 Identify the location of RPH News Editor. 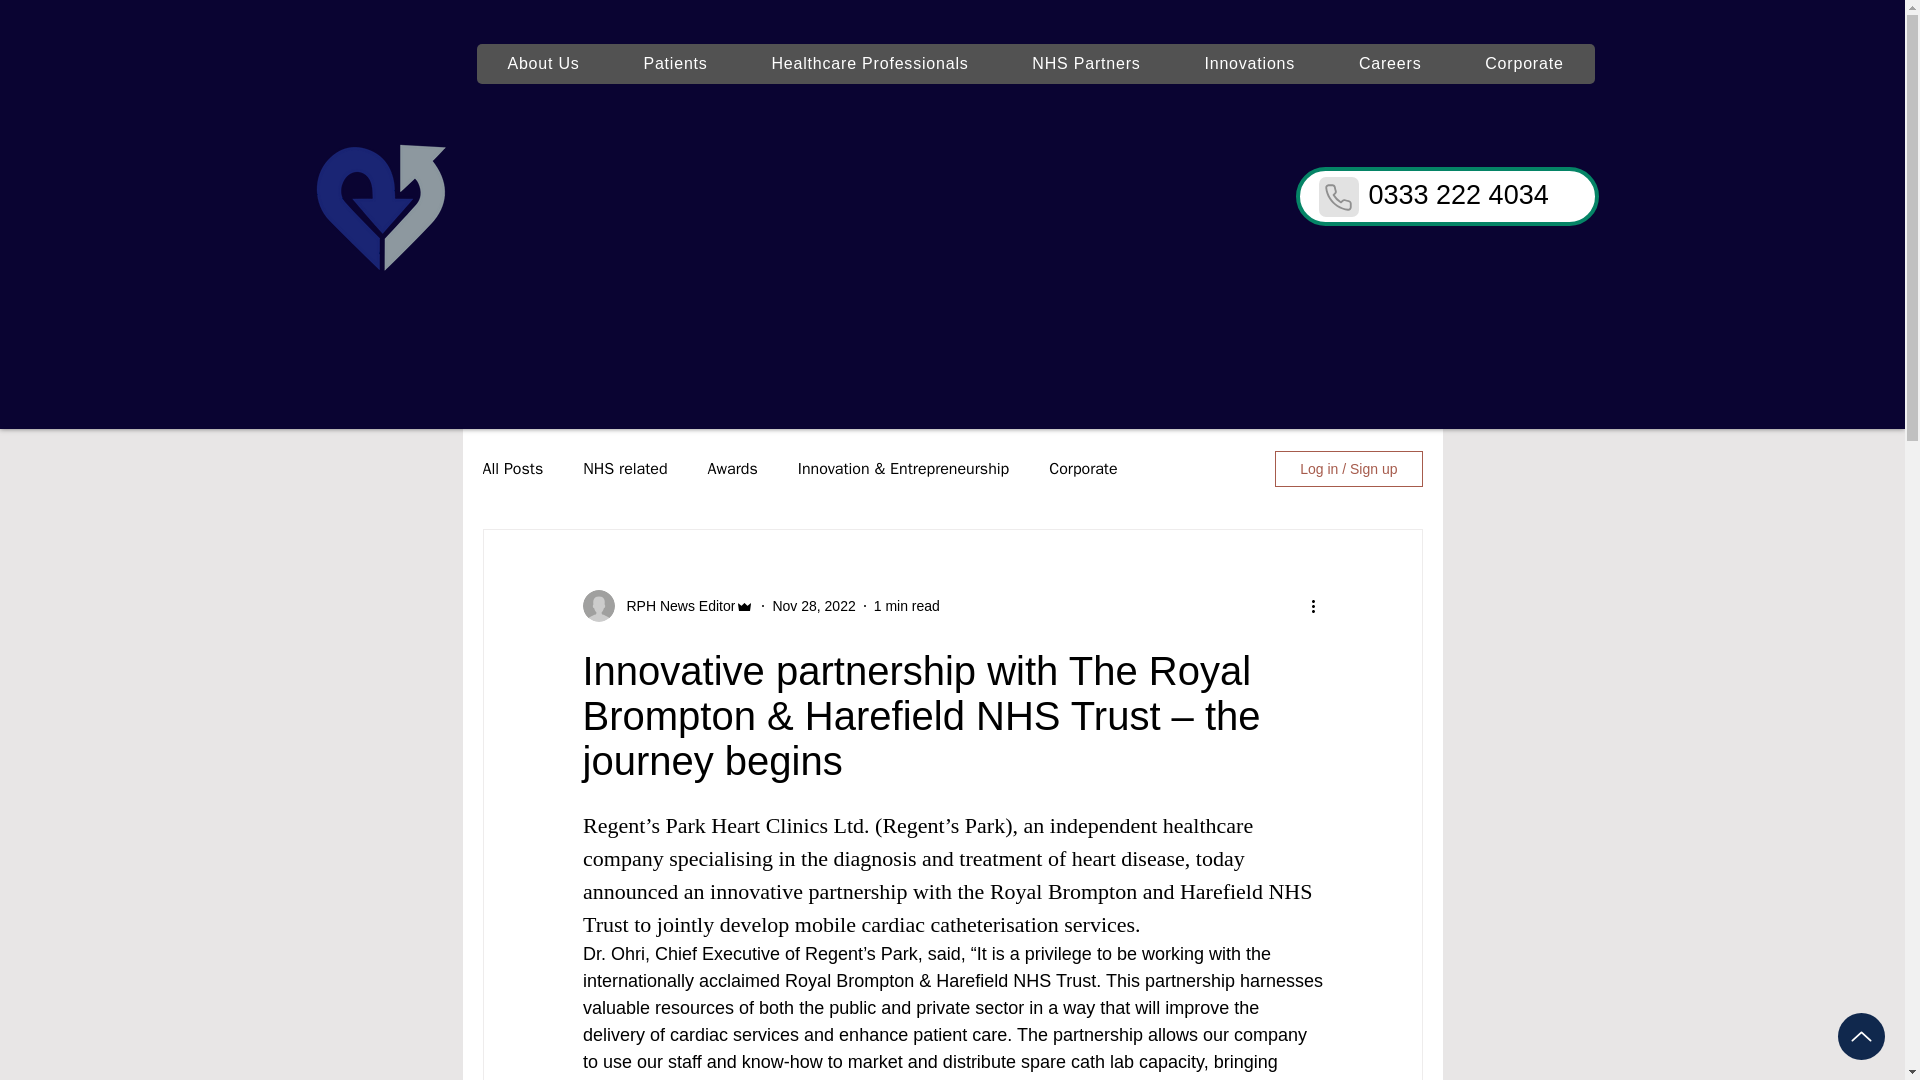
(674, 606).